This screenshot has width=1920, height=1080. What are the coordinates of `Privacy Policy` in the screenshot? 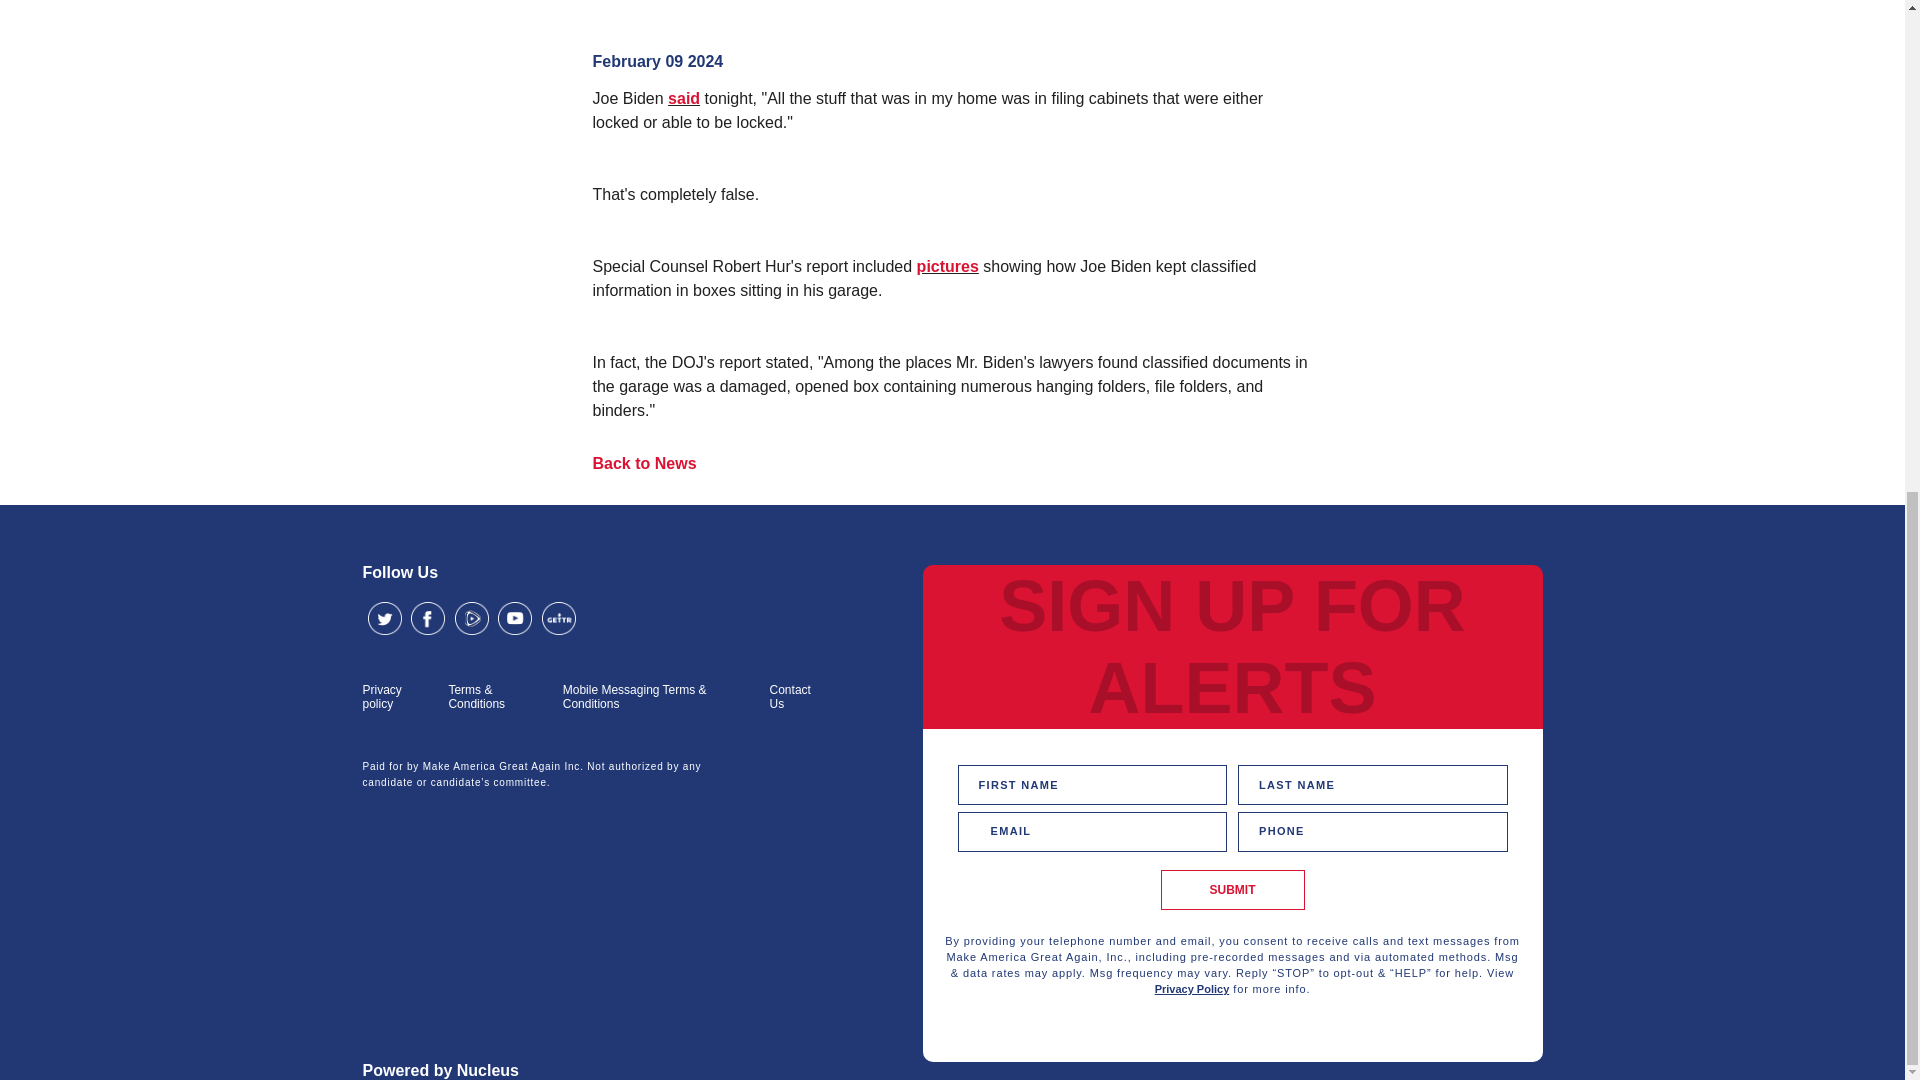 It's located at (1192, 988).